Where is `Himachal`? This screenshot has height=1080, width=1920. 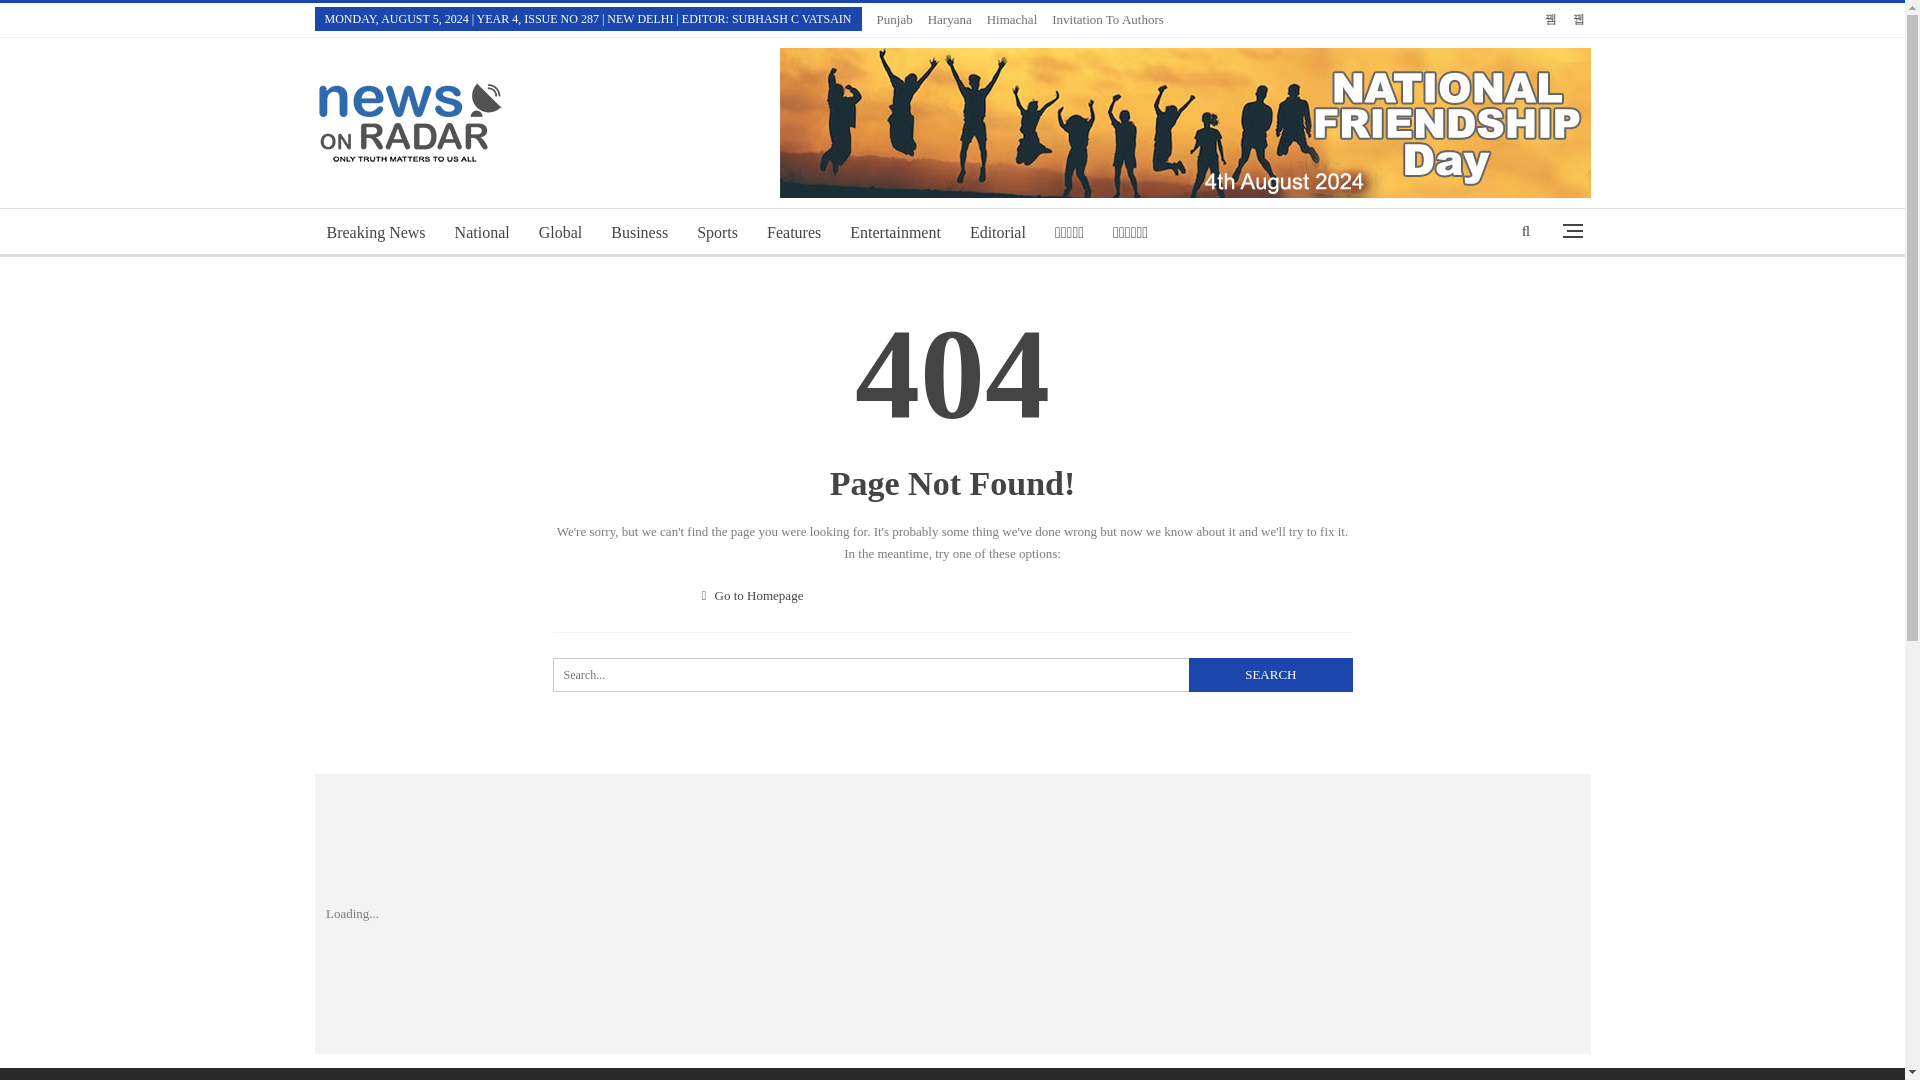 Himachal is located at coordinates (960, 19).